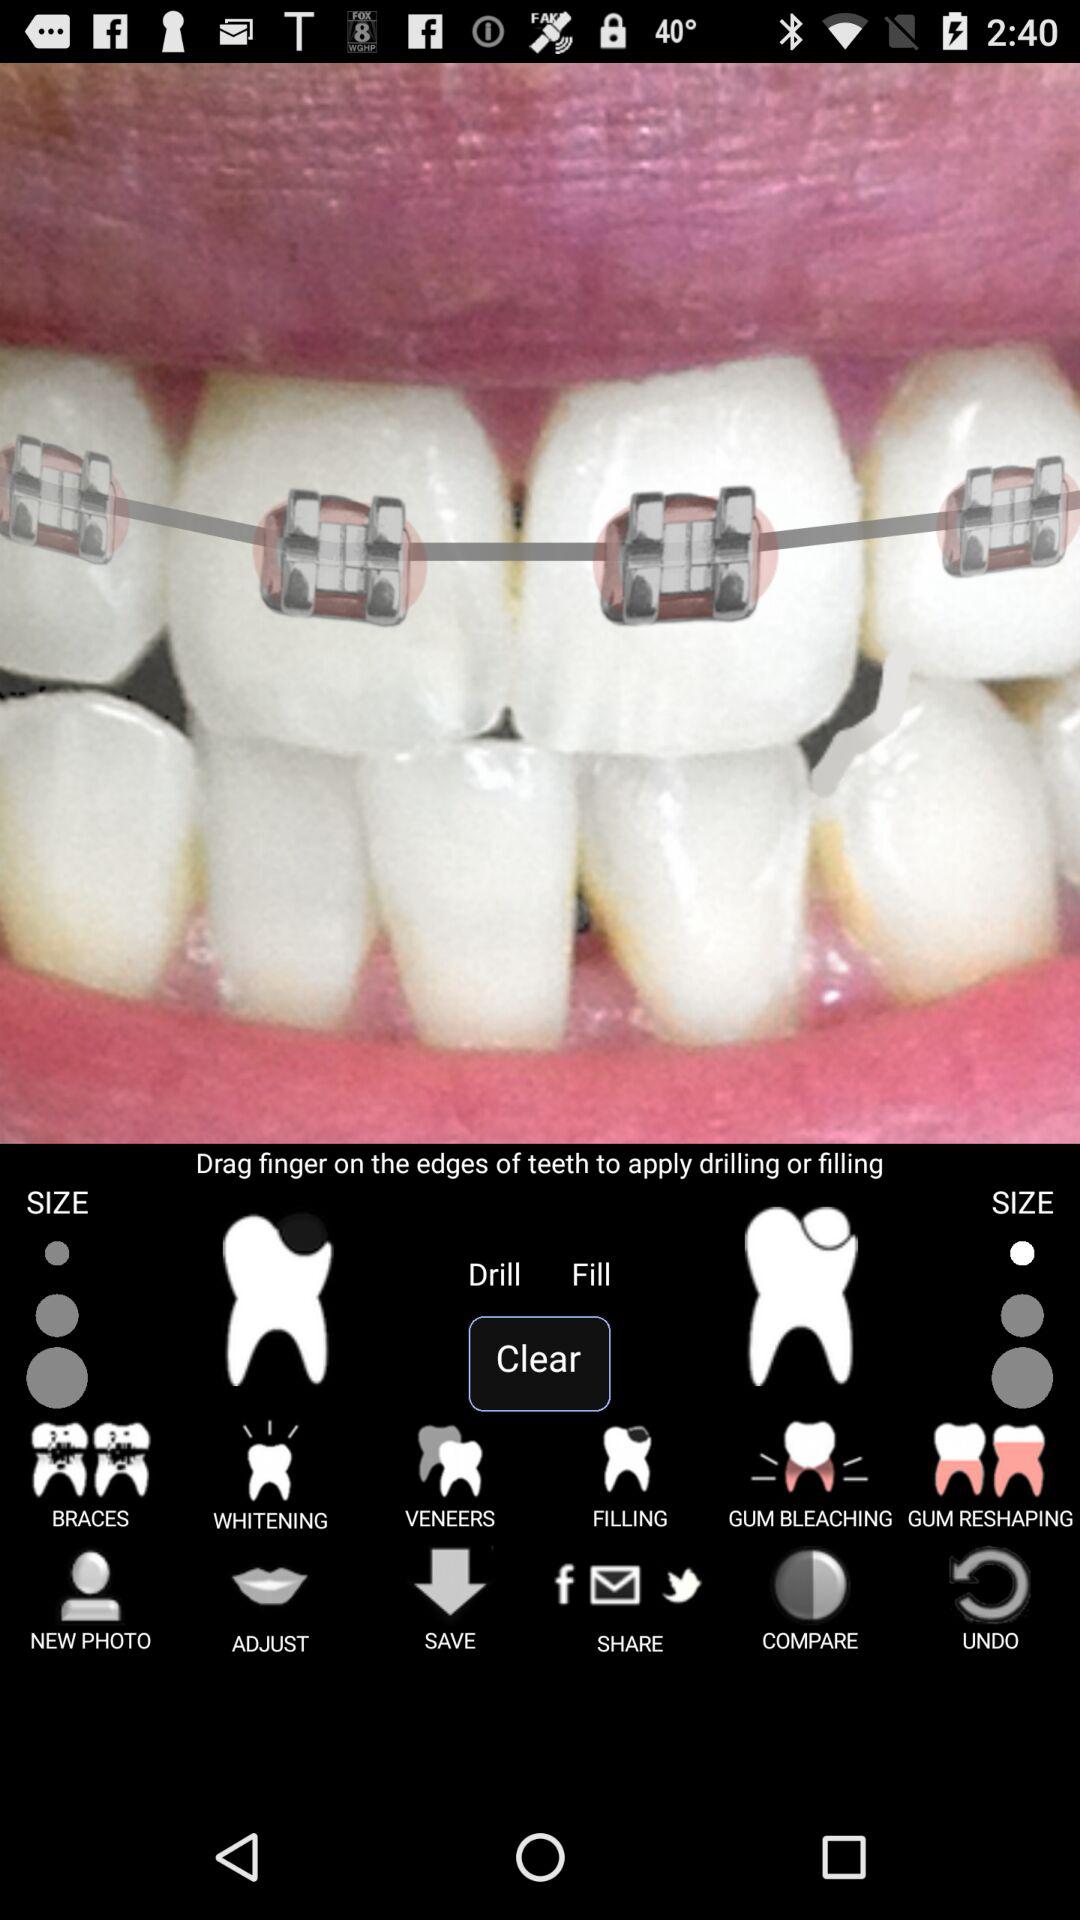 This screenshot has height=1920, width=1080. Describe the element at coordinates (1022, 1316) in the screenshot. I see `select the size of the tooth filling` at that location.